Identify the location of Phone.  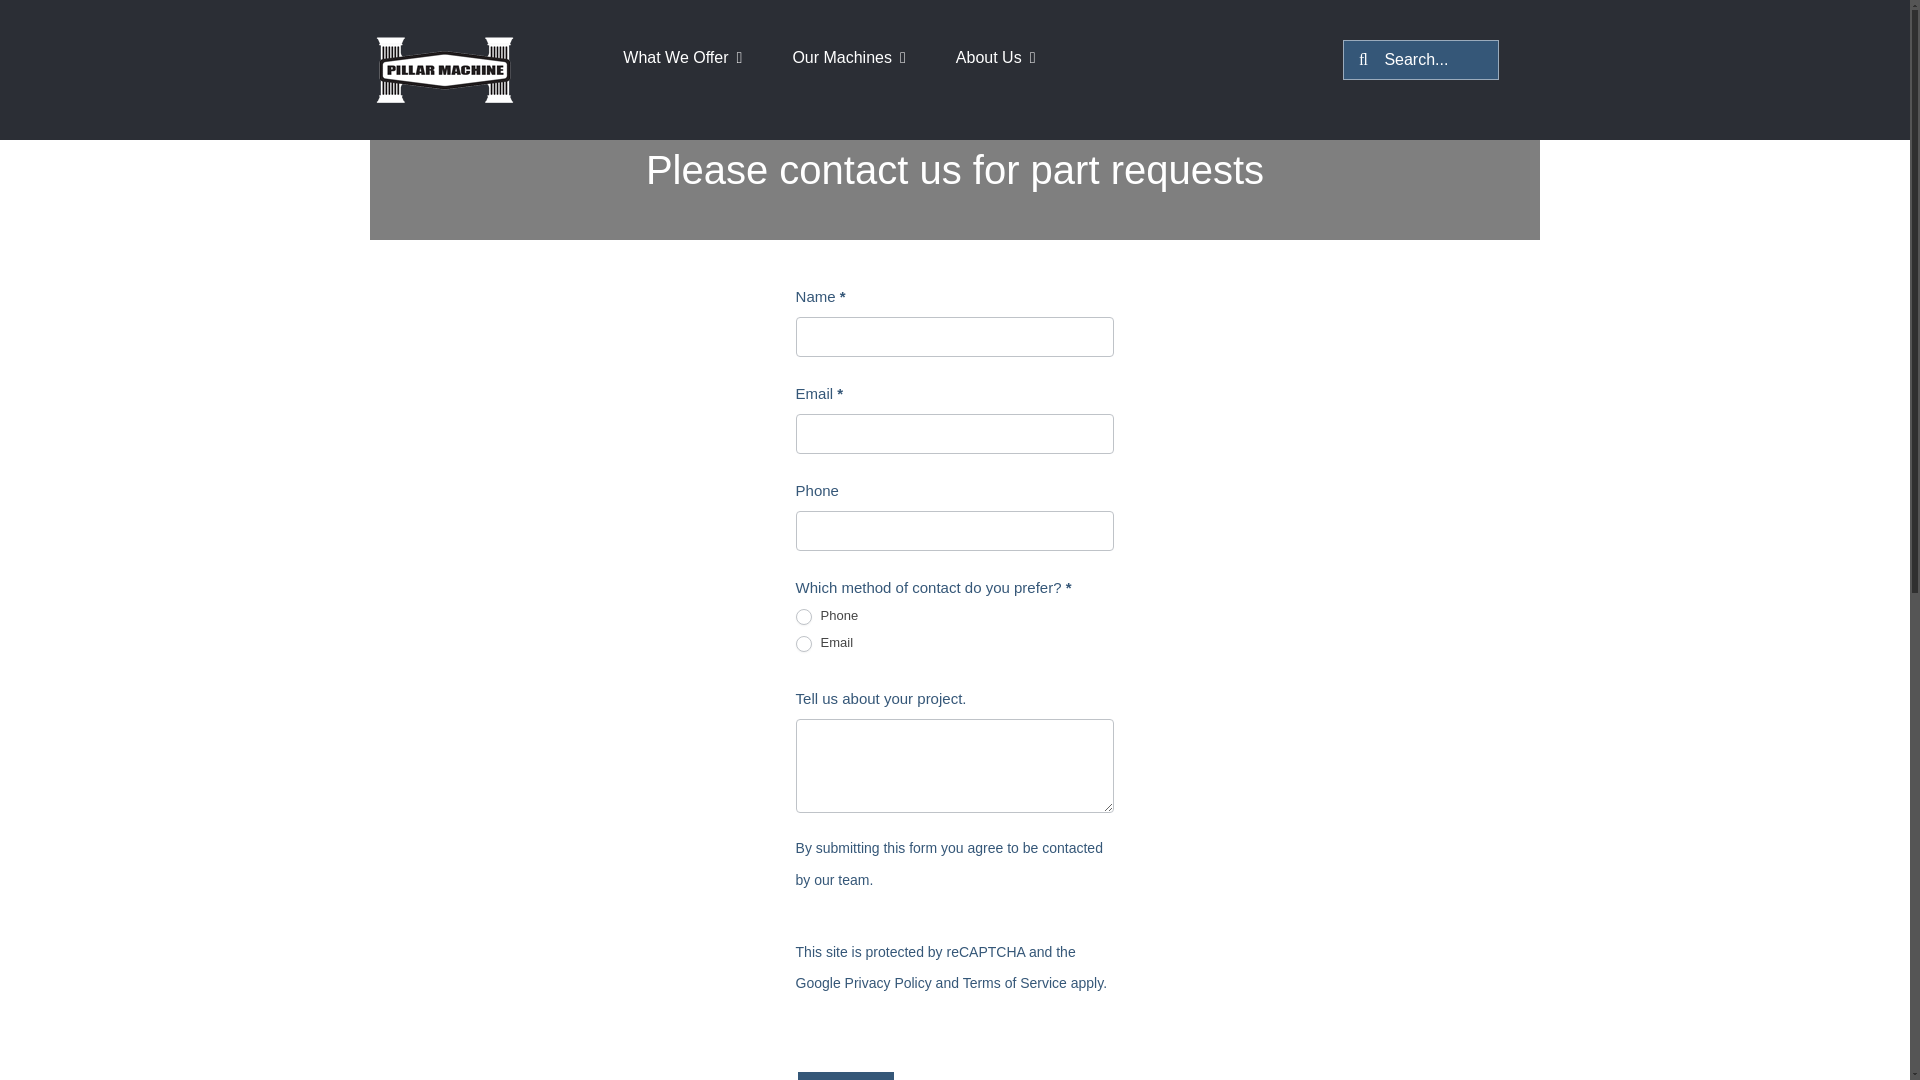
(804, 617).